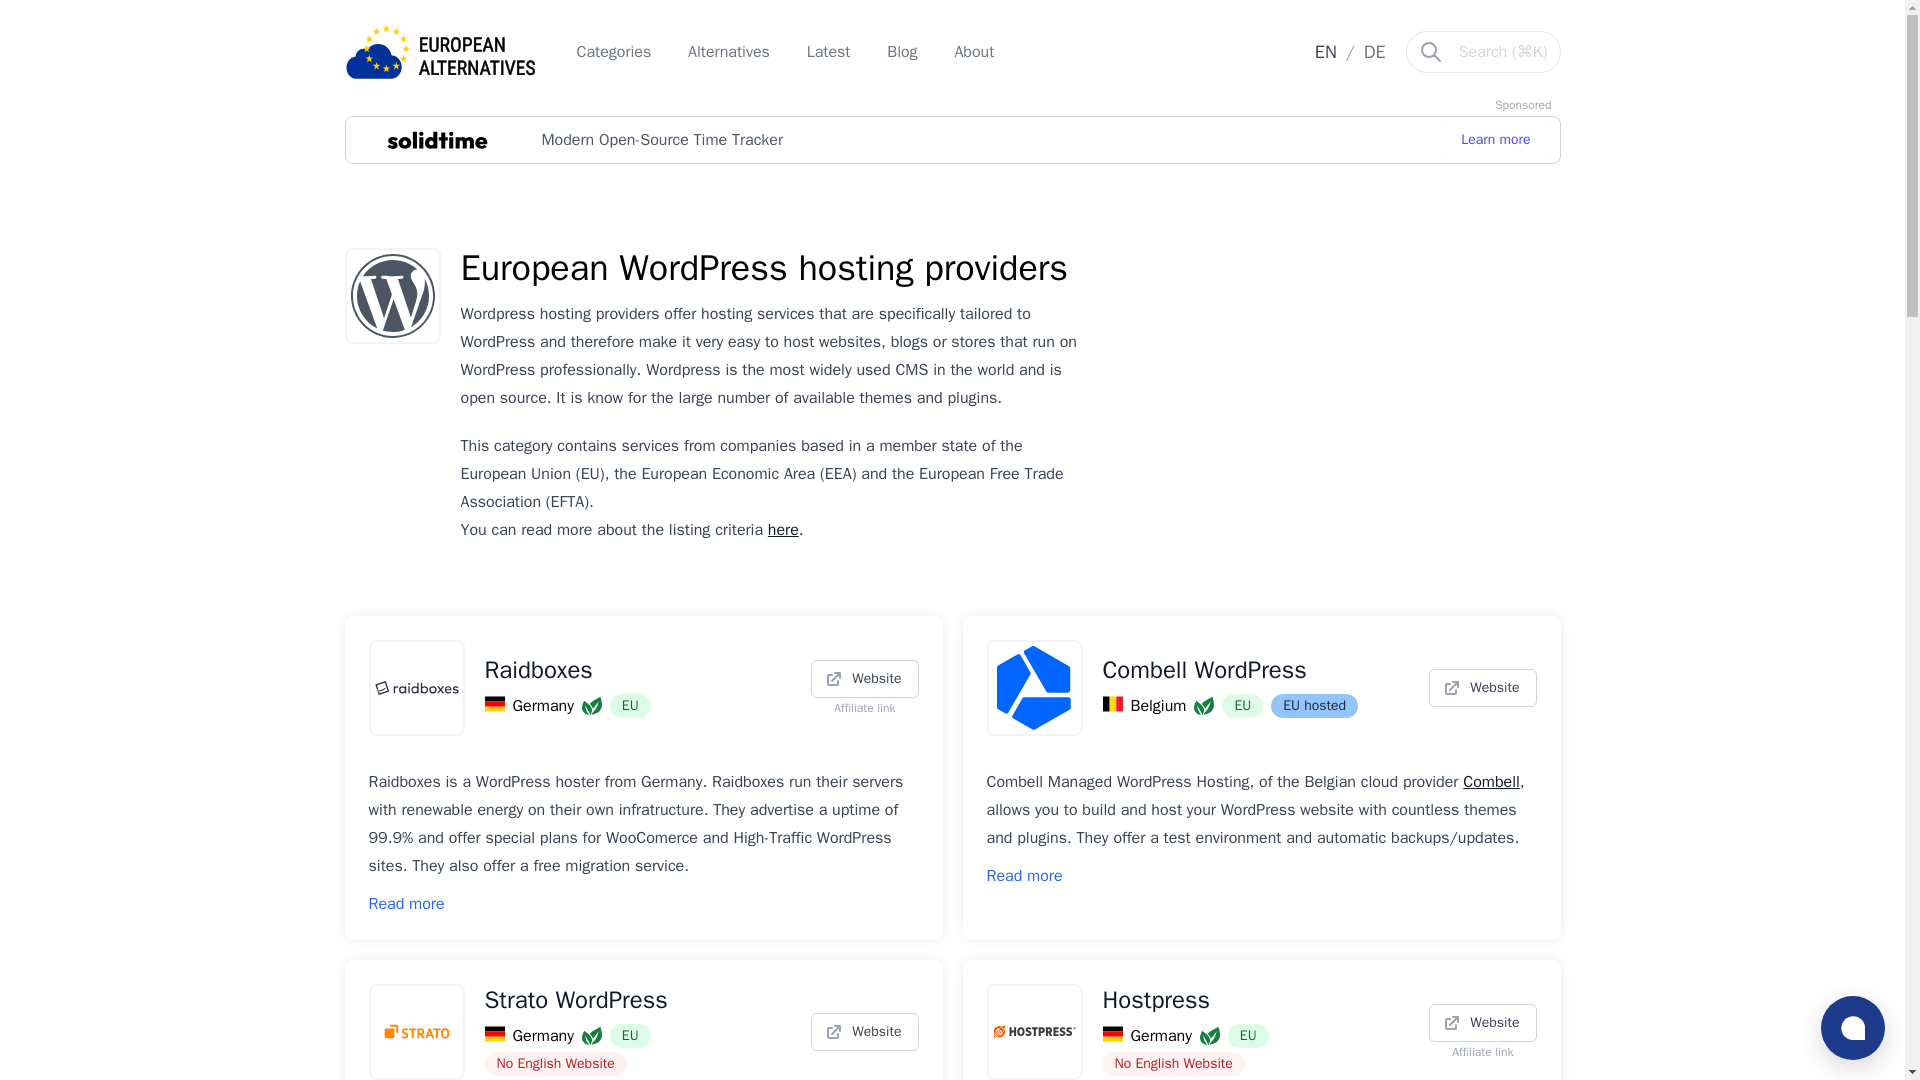 This screenshot has height=1080, width=1920. Describe the element at coordinates (1256, 670) in the screenshot. I see `Combell WordPress` at that location.